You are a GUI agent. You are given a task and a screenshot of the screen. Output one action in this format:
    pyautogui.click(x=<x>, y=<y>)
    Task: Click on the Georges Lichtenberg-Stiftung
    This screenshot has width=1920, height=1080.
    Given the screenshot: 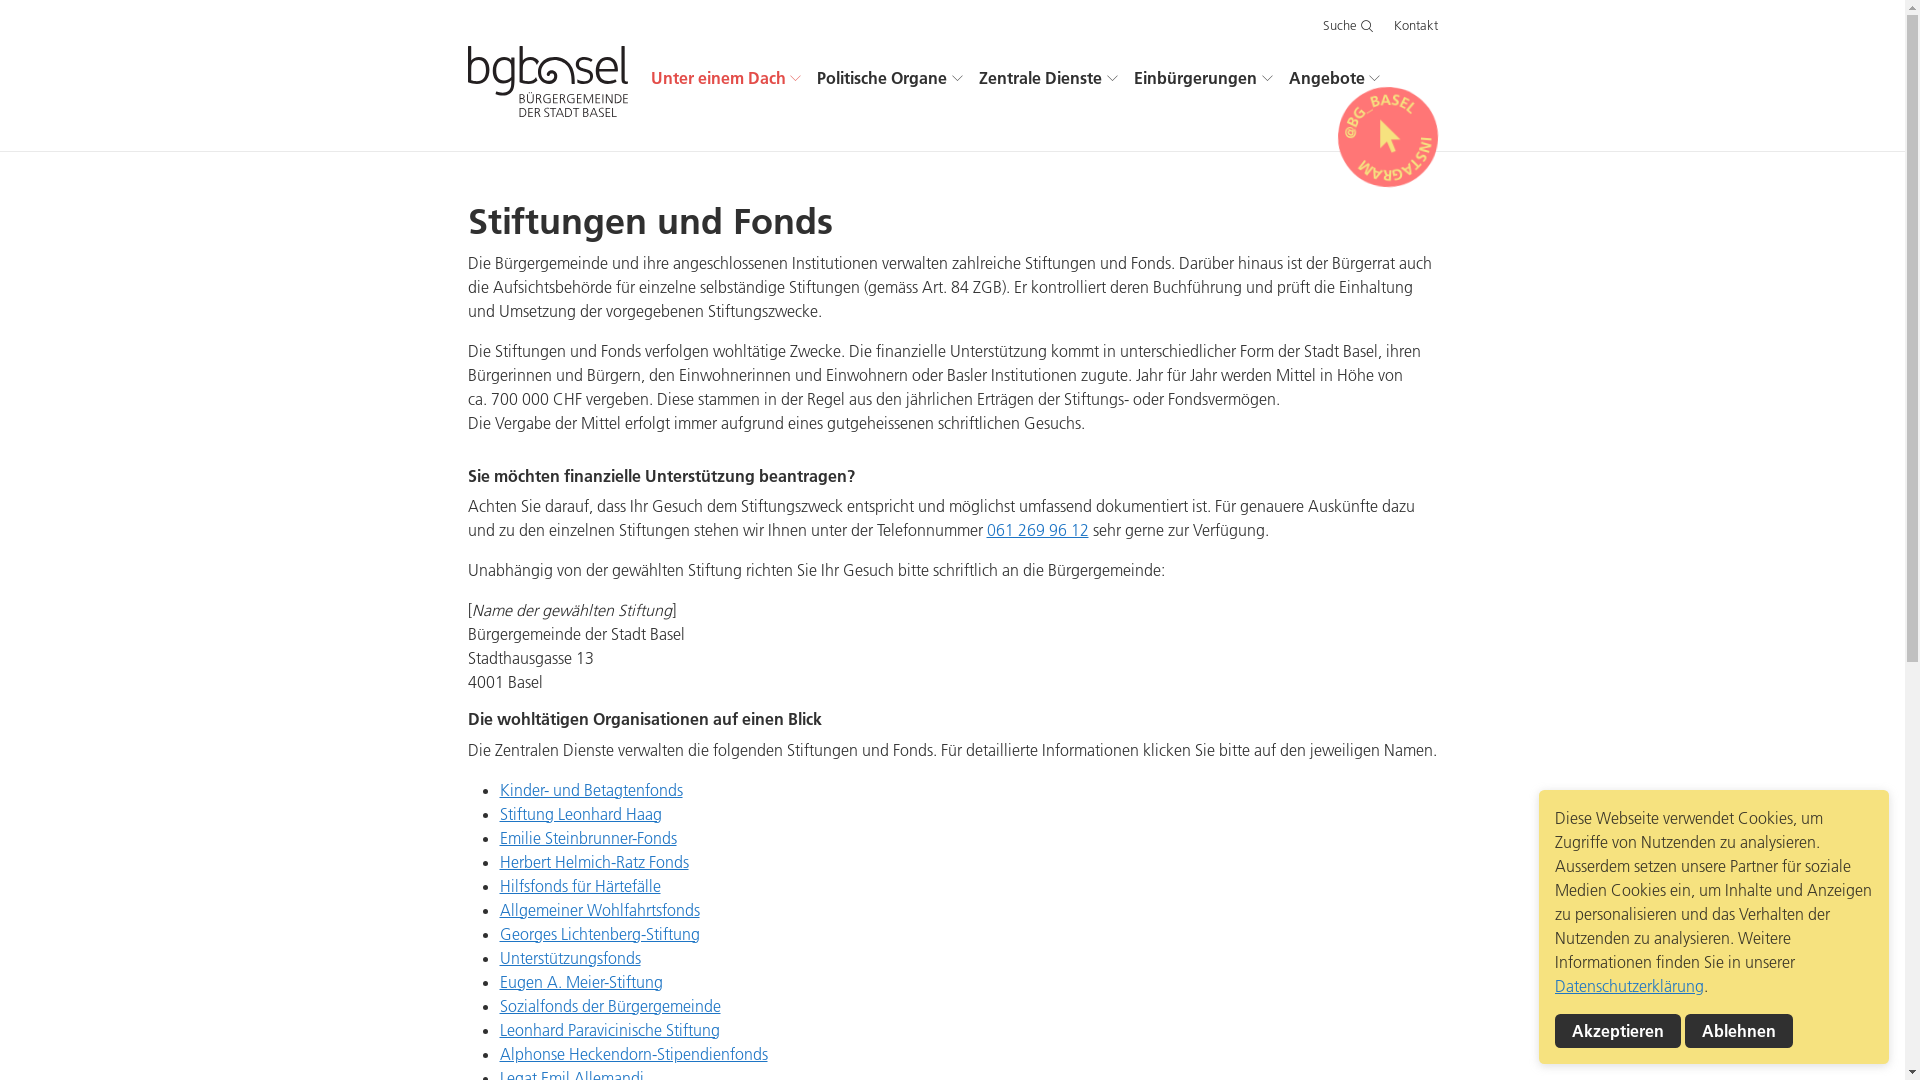 What is the action you would take?
    pyautogui.click(x=600, y=934)
    